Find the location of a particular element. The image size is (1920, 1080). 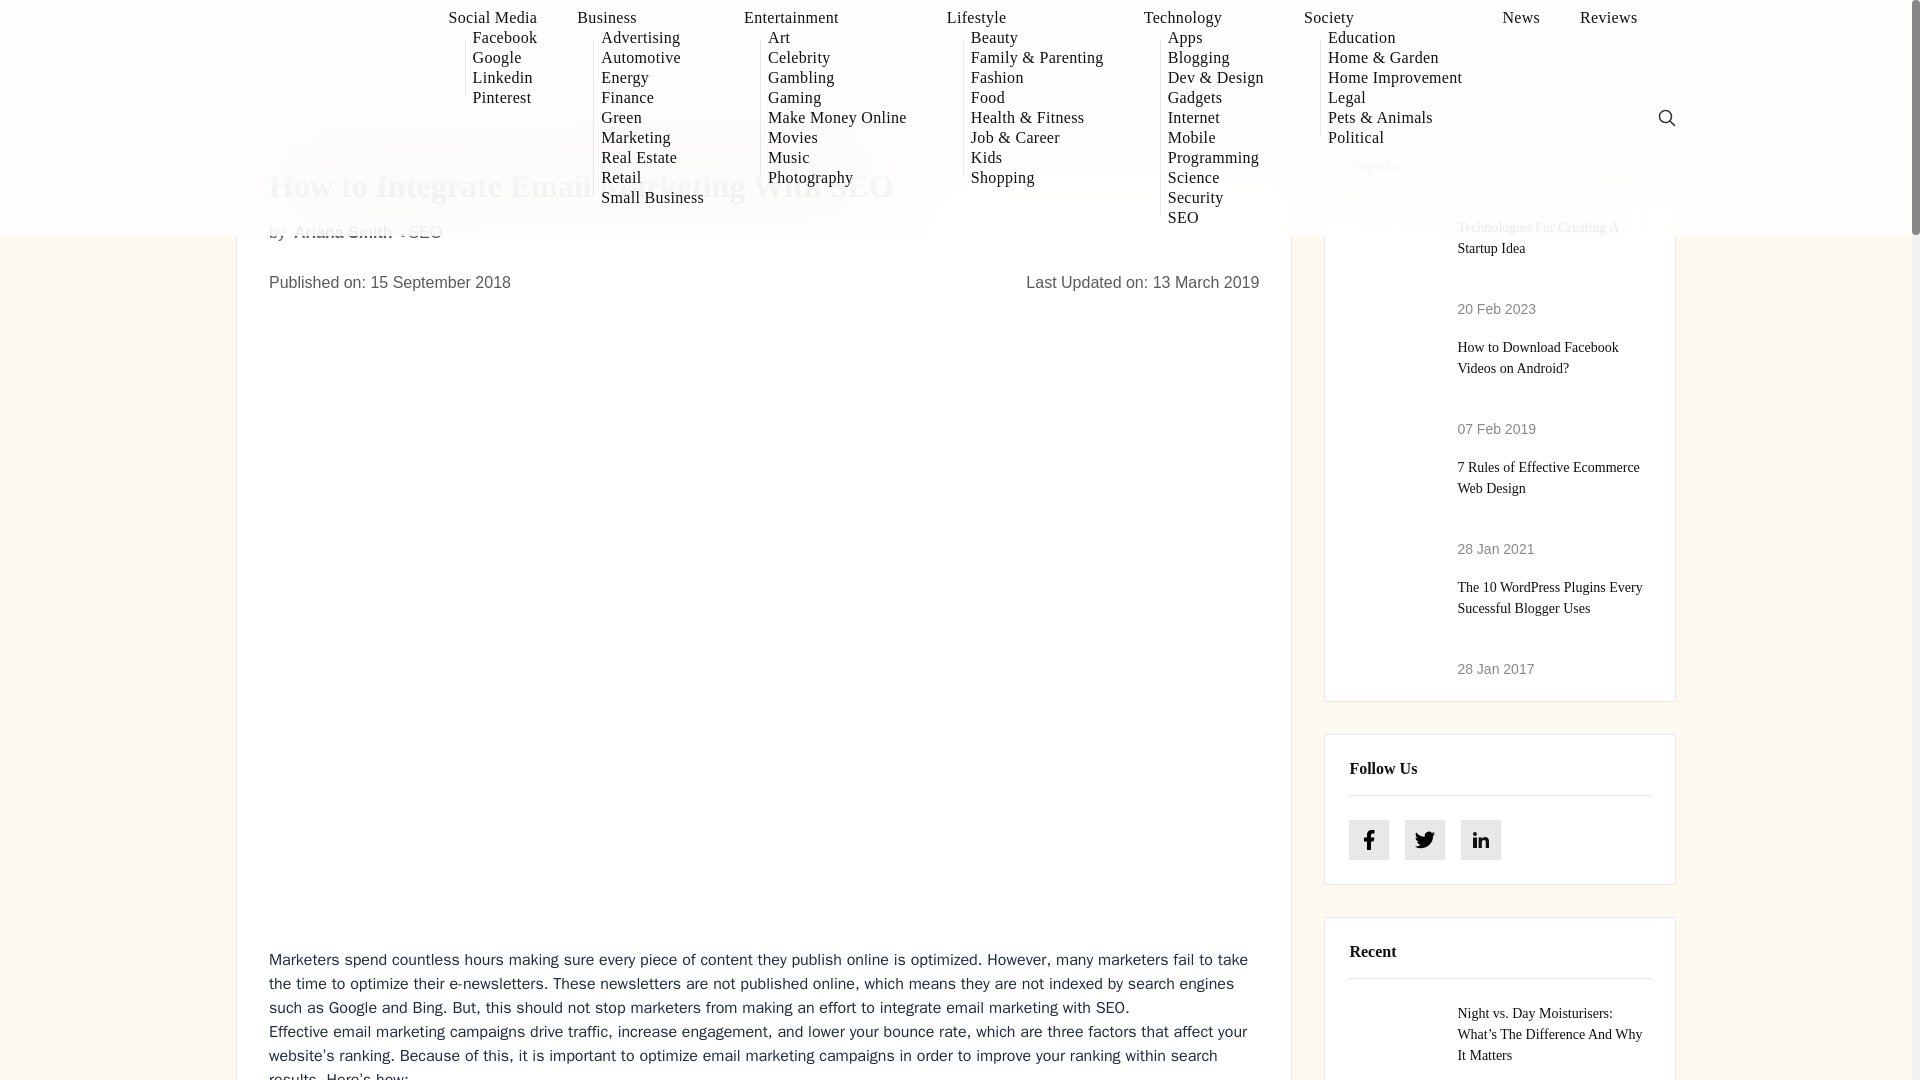

Green is located at coordinates (652, 118).